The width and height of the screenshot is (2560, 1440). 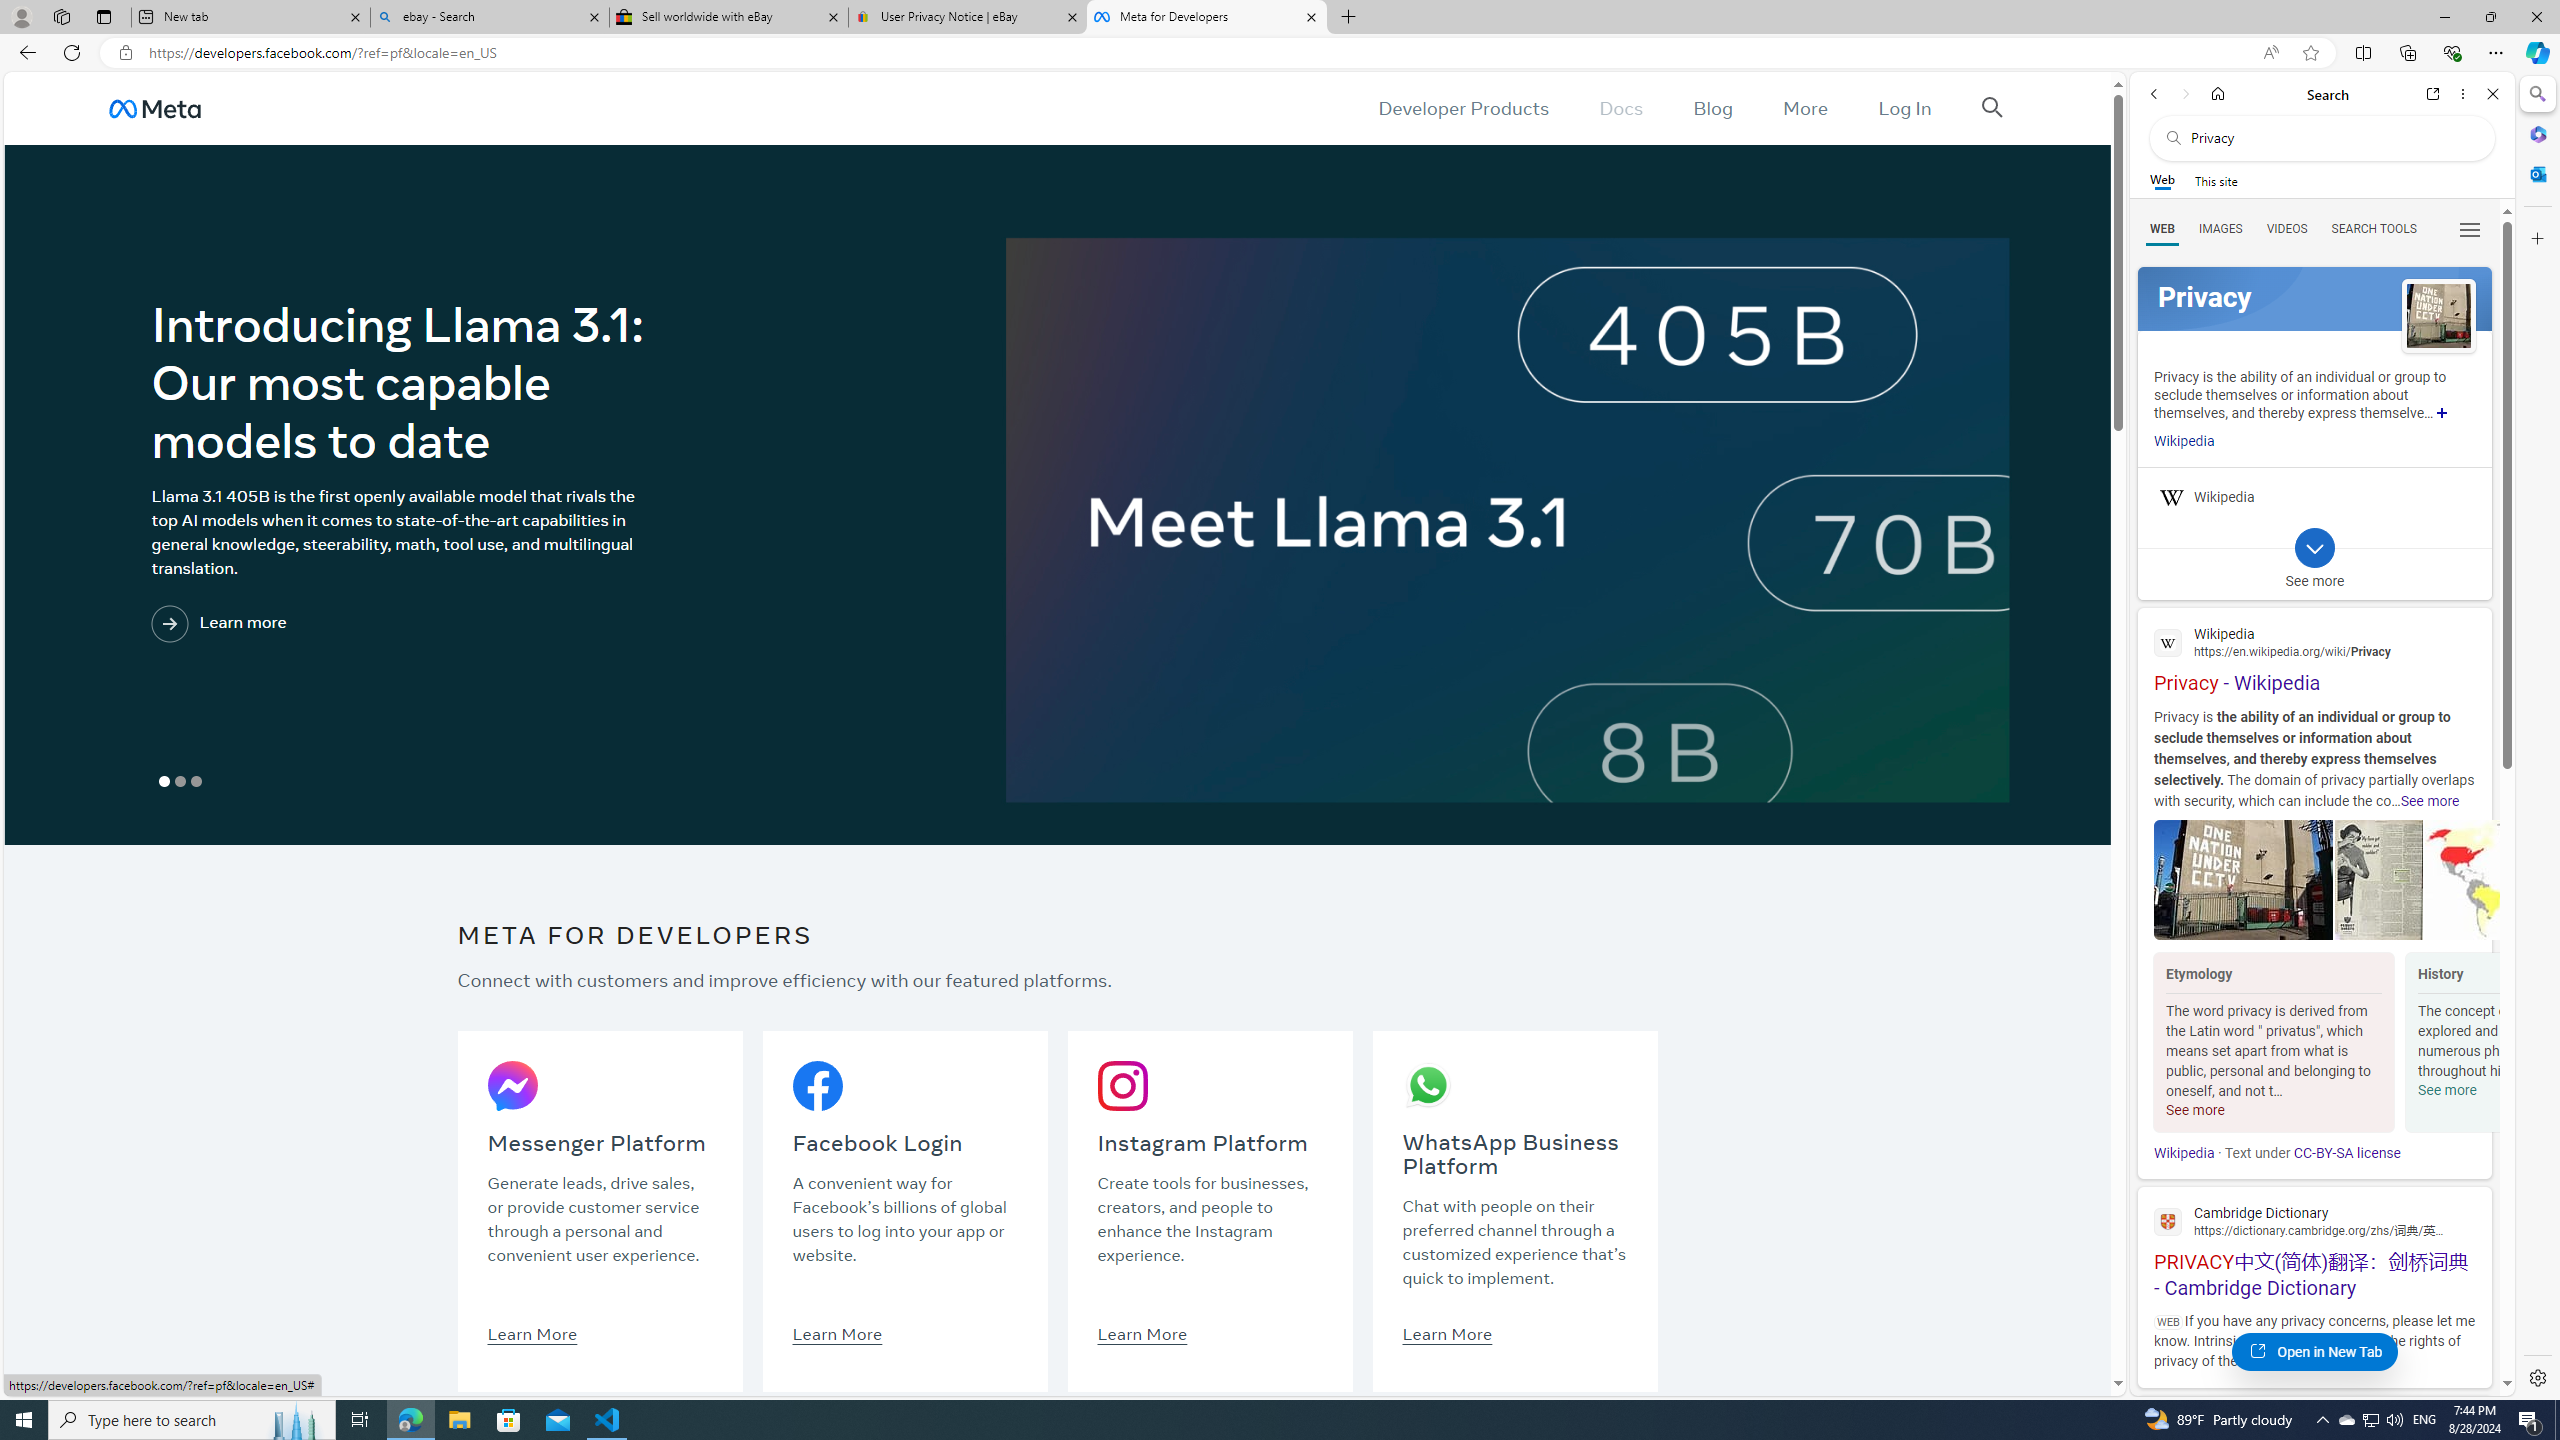 I want to click on Wikipedia, so click(x=2183, y=1153).